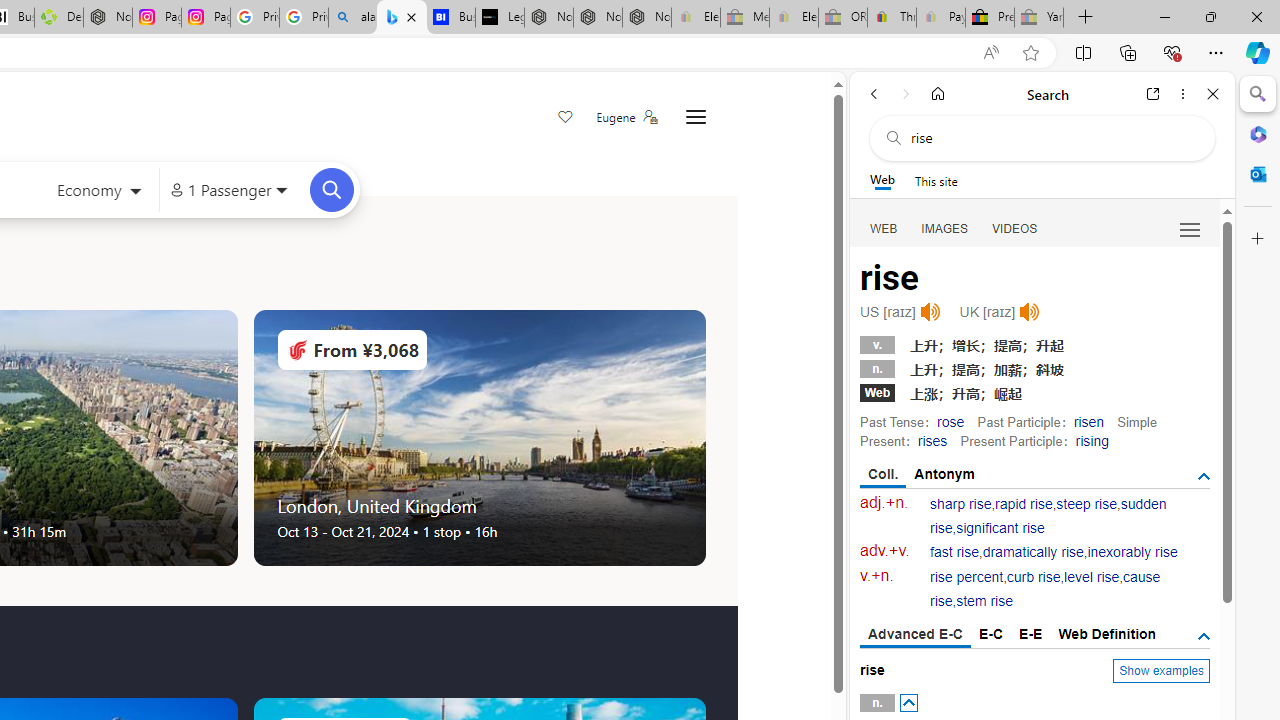 This screenshot has height=720, width=1280. I want to click on cause rise, so click(1045, 590).